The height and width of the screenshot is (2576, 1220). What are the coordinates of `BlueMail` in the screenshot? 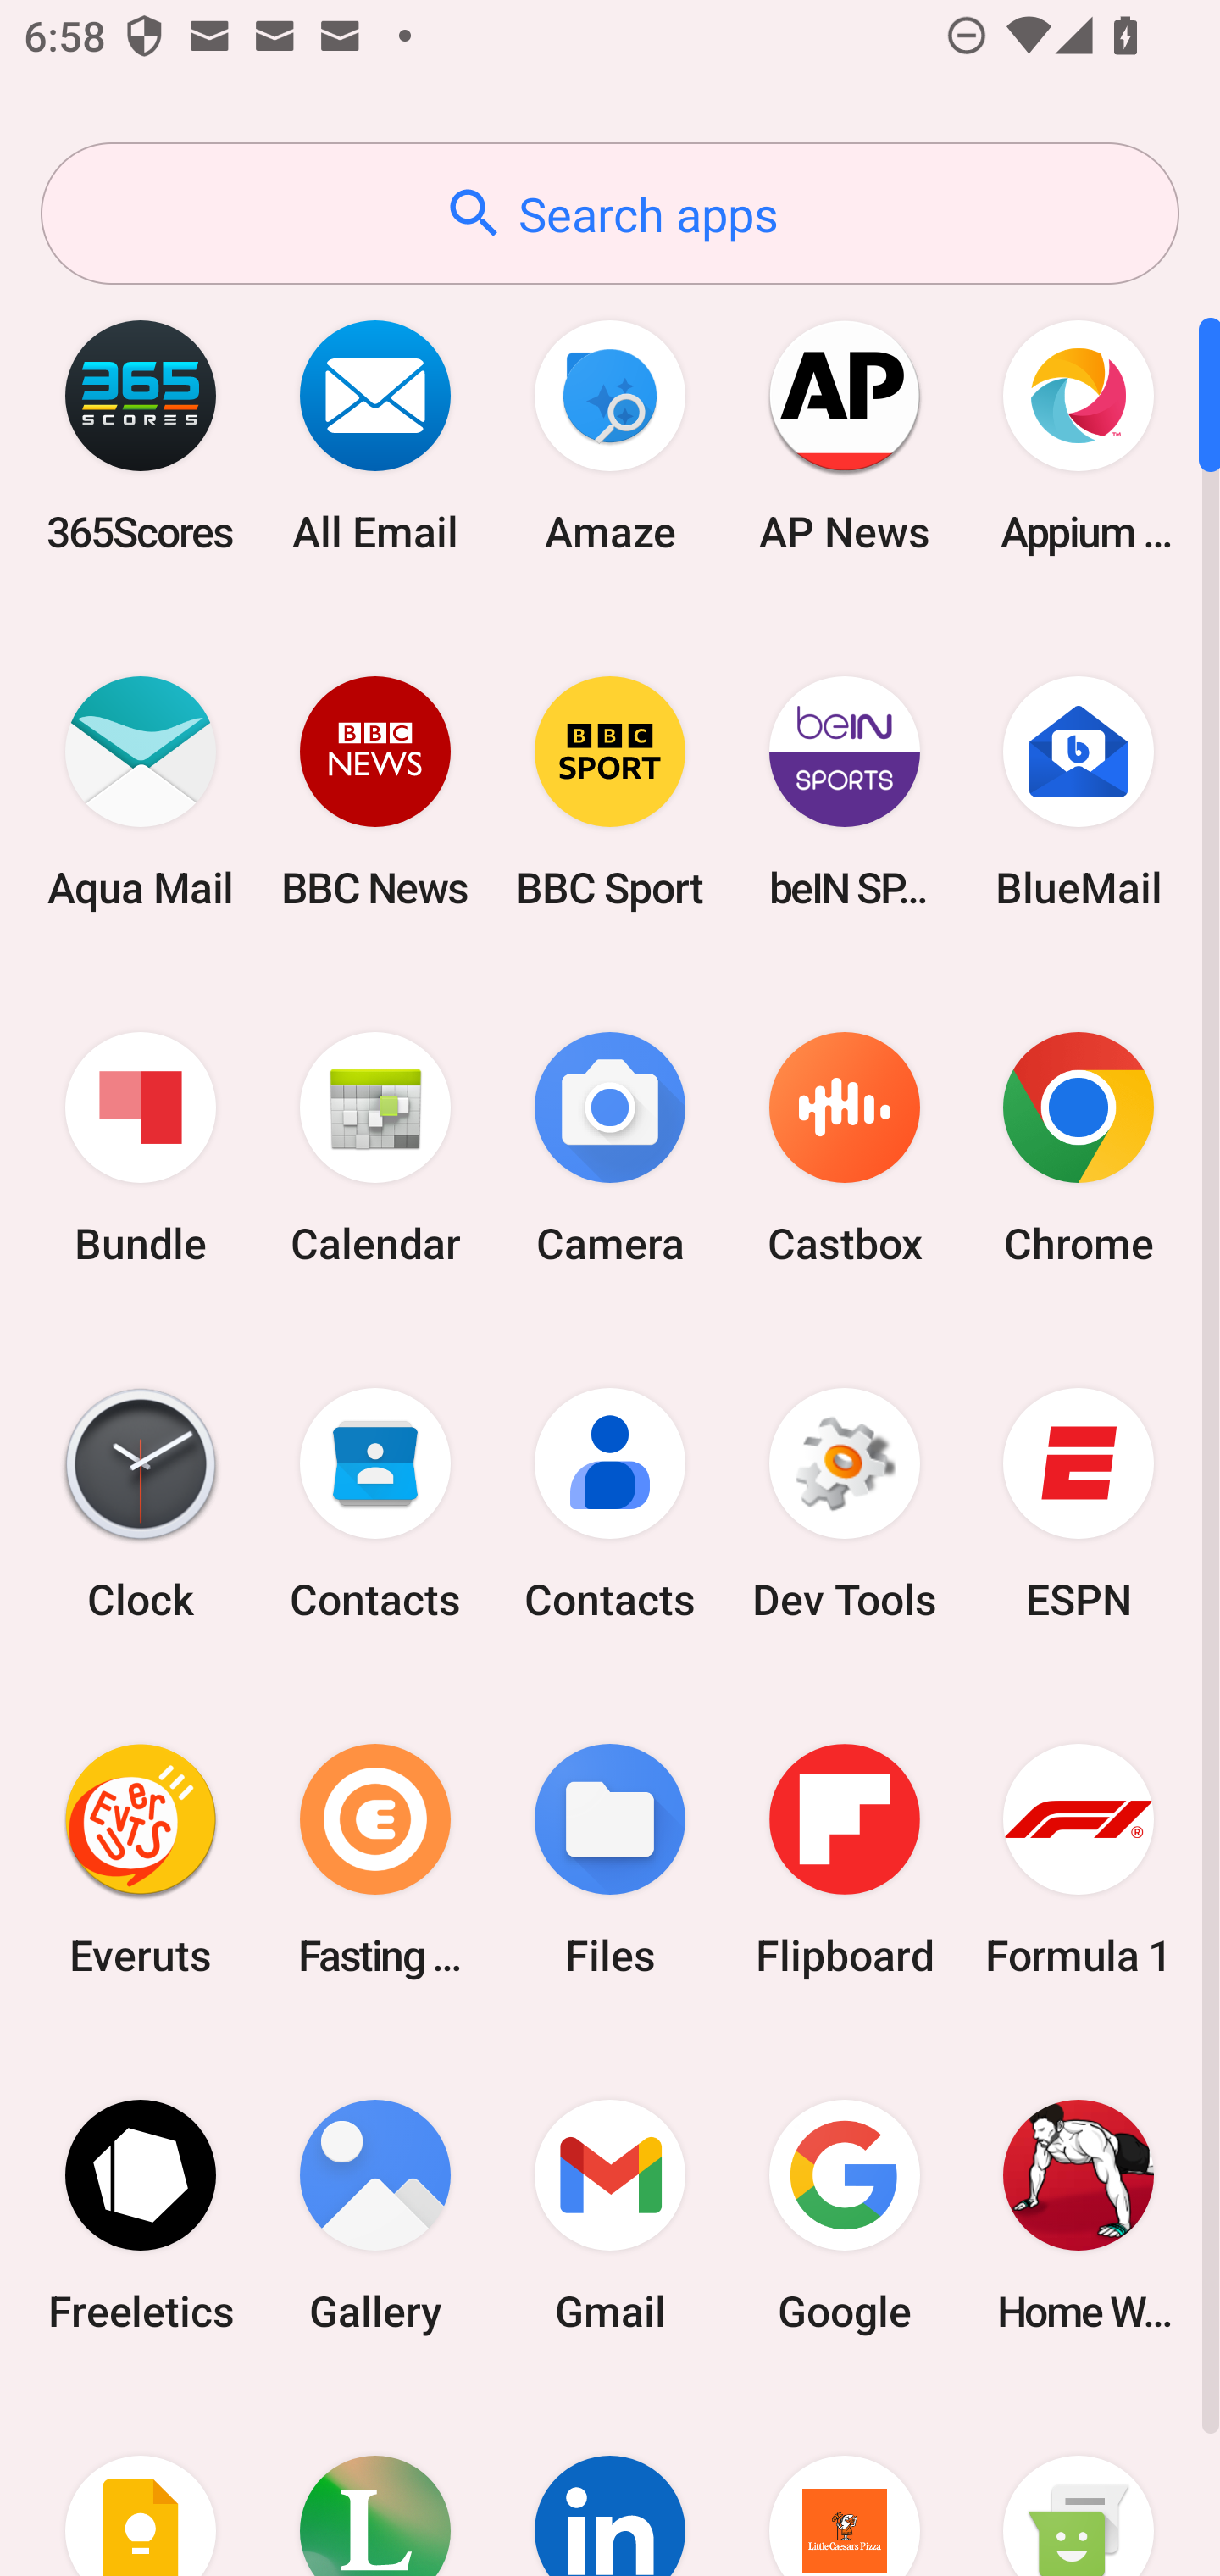 It's located at (1079, 791).